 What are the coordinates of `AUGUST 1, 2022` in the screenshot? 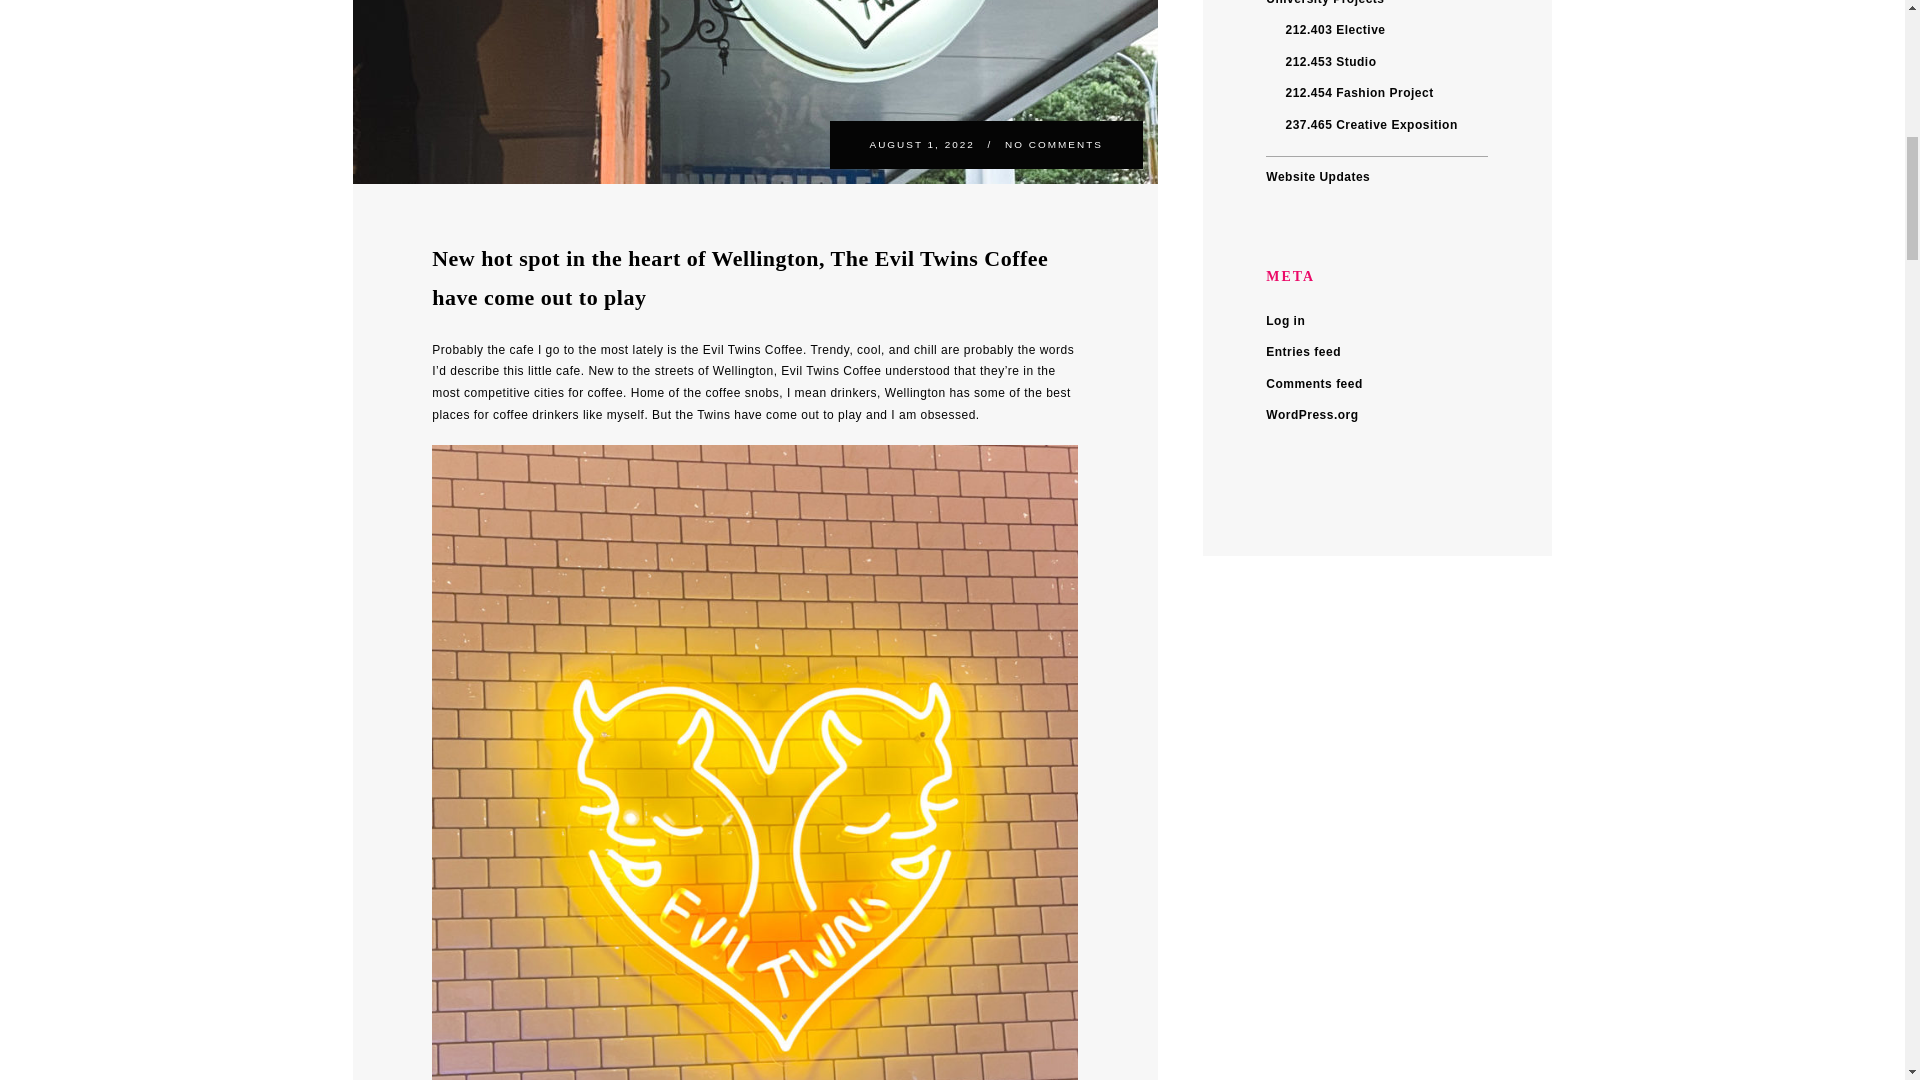 It's located at (924, 144).